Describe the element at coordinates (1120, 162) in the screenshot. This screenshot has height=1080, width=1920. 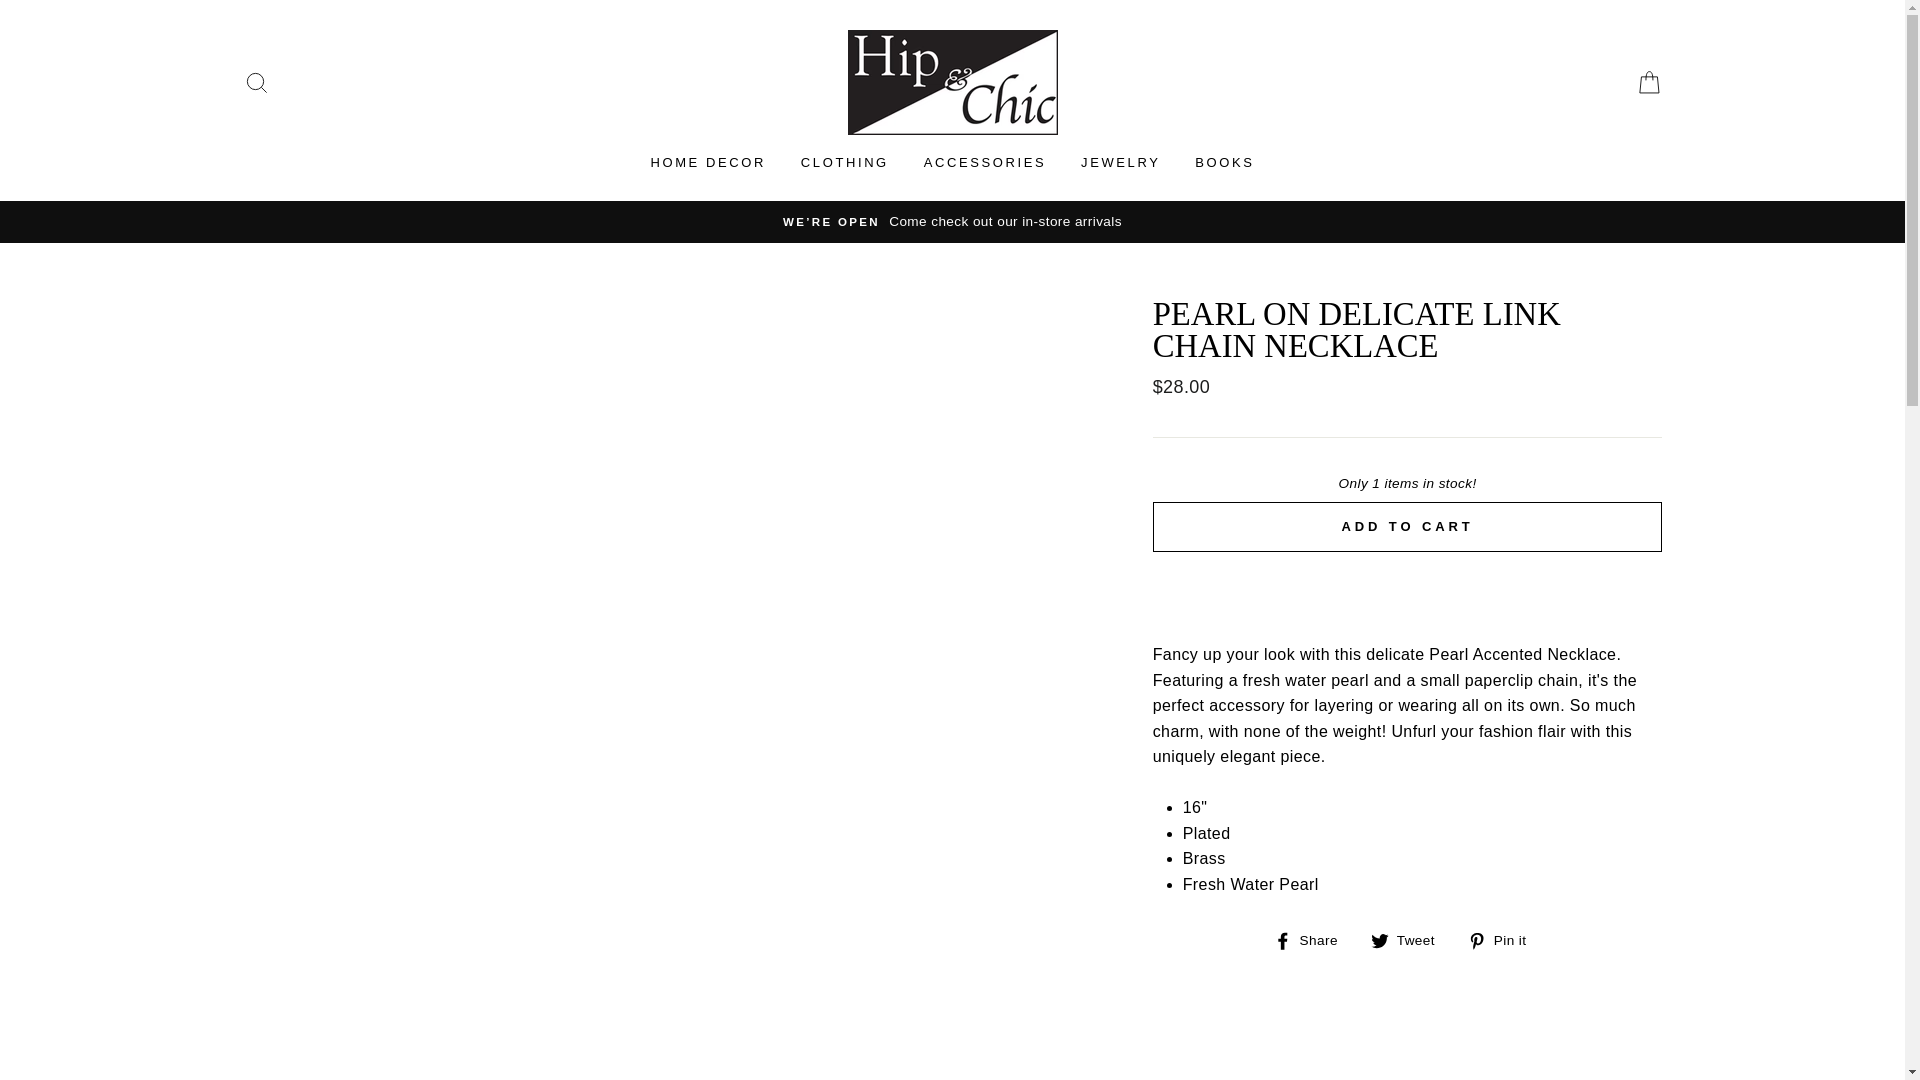
I see `JEWELRY` at that location.